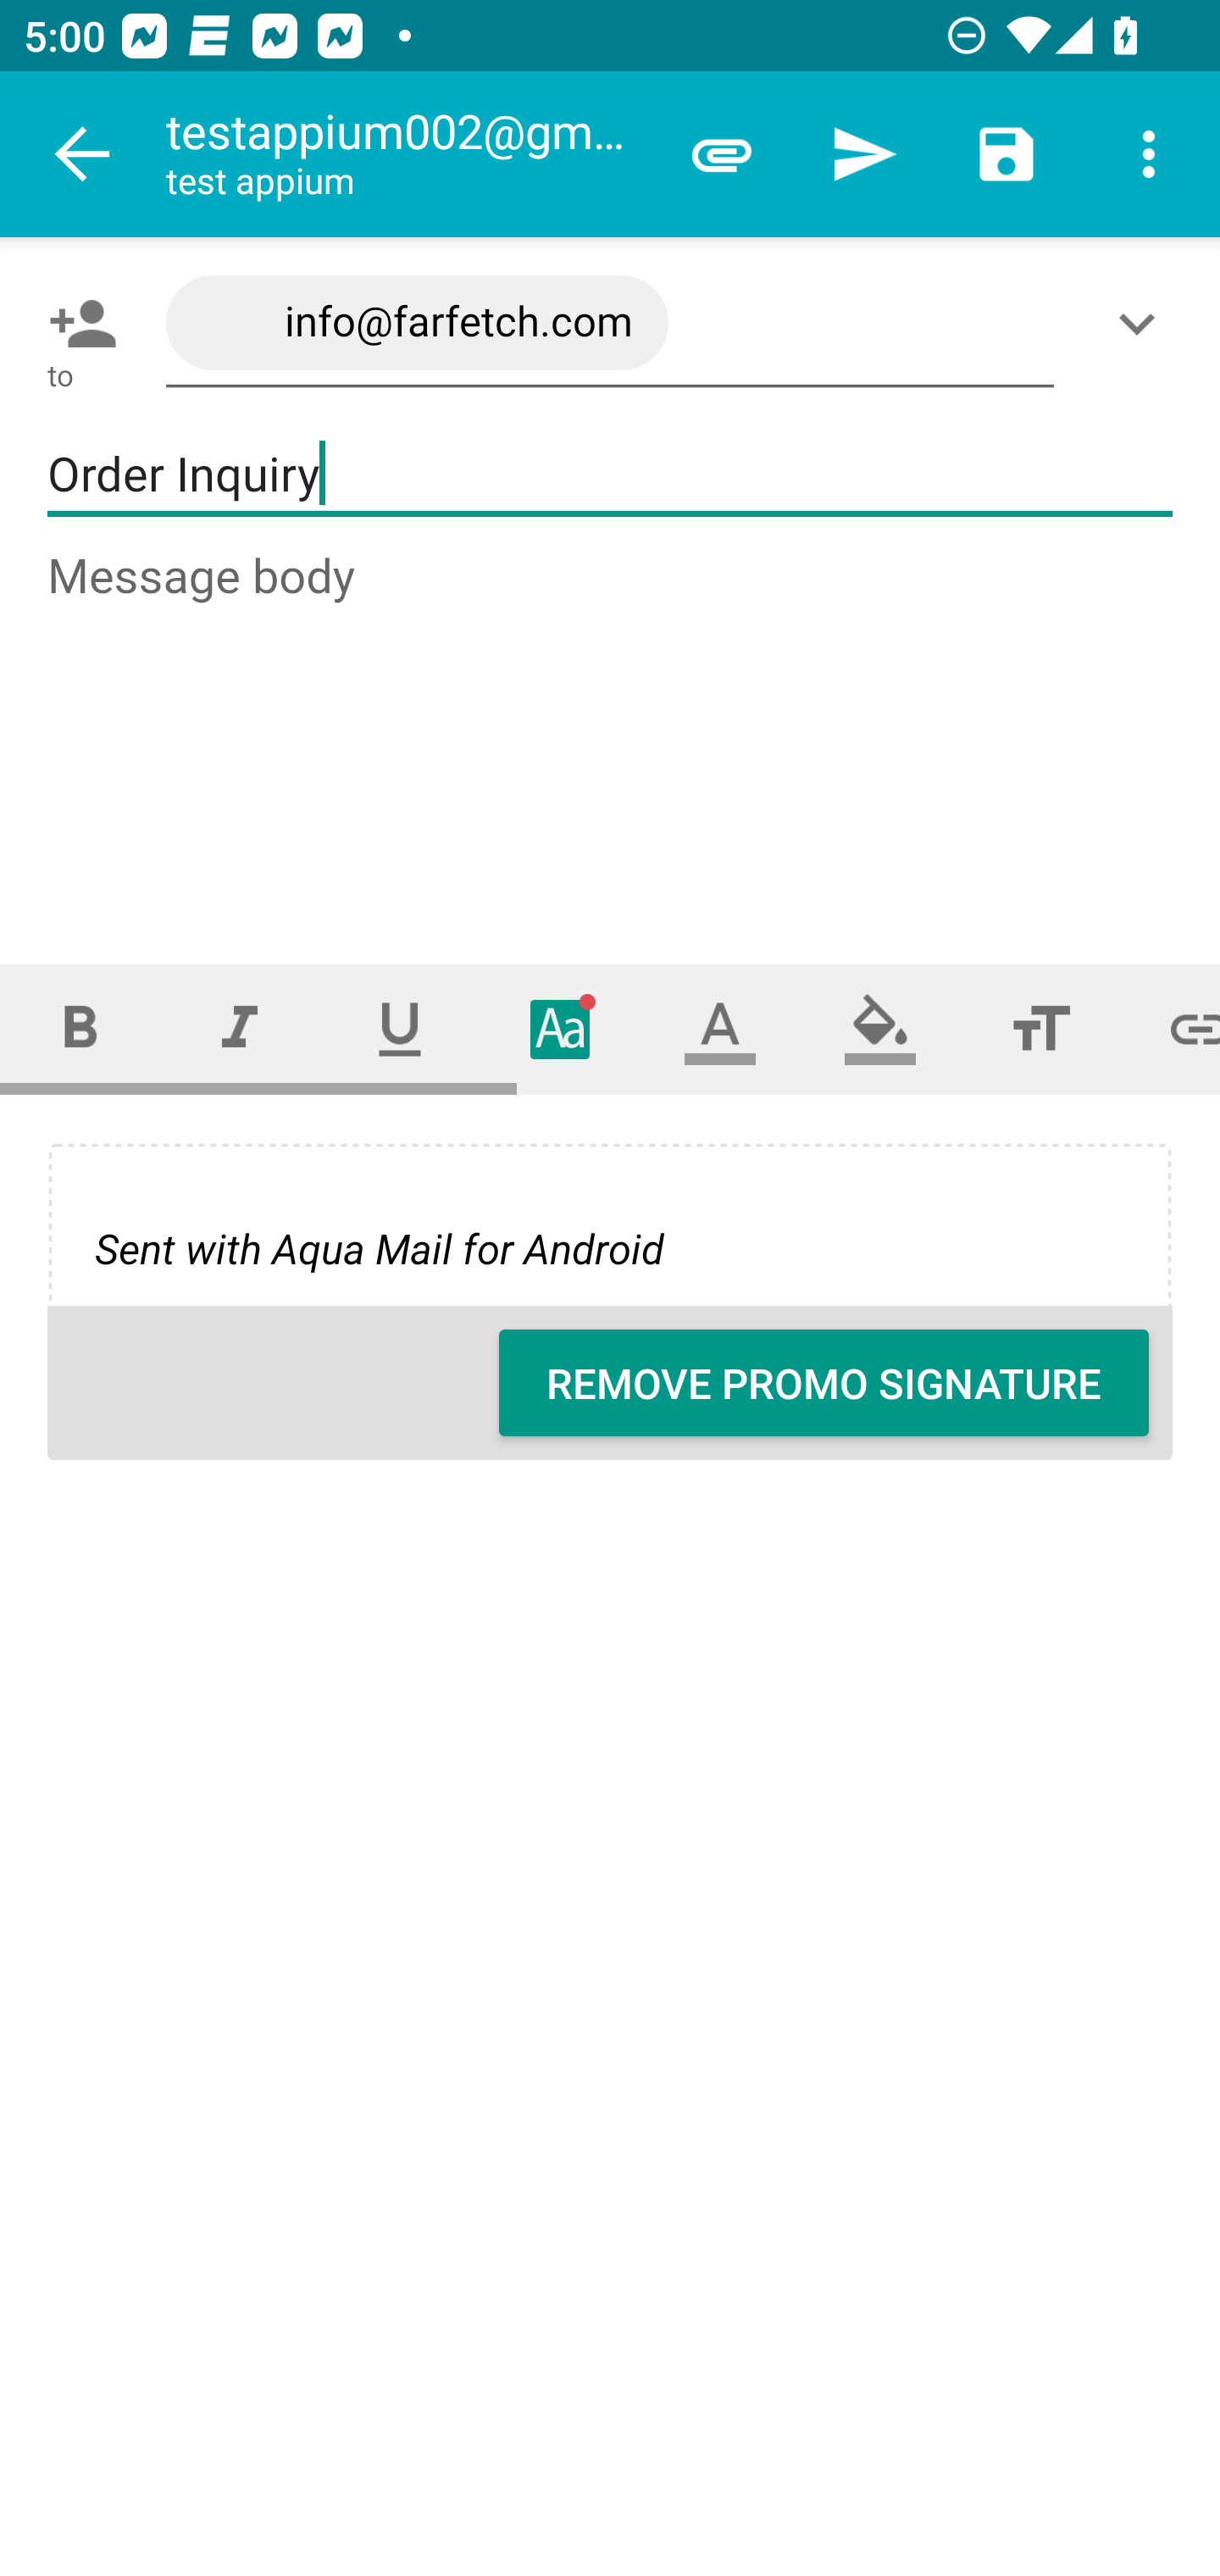 This screenshot has height=2576, width=1220. I want to click on More options, so click(1149, 154).